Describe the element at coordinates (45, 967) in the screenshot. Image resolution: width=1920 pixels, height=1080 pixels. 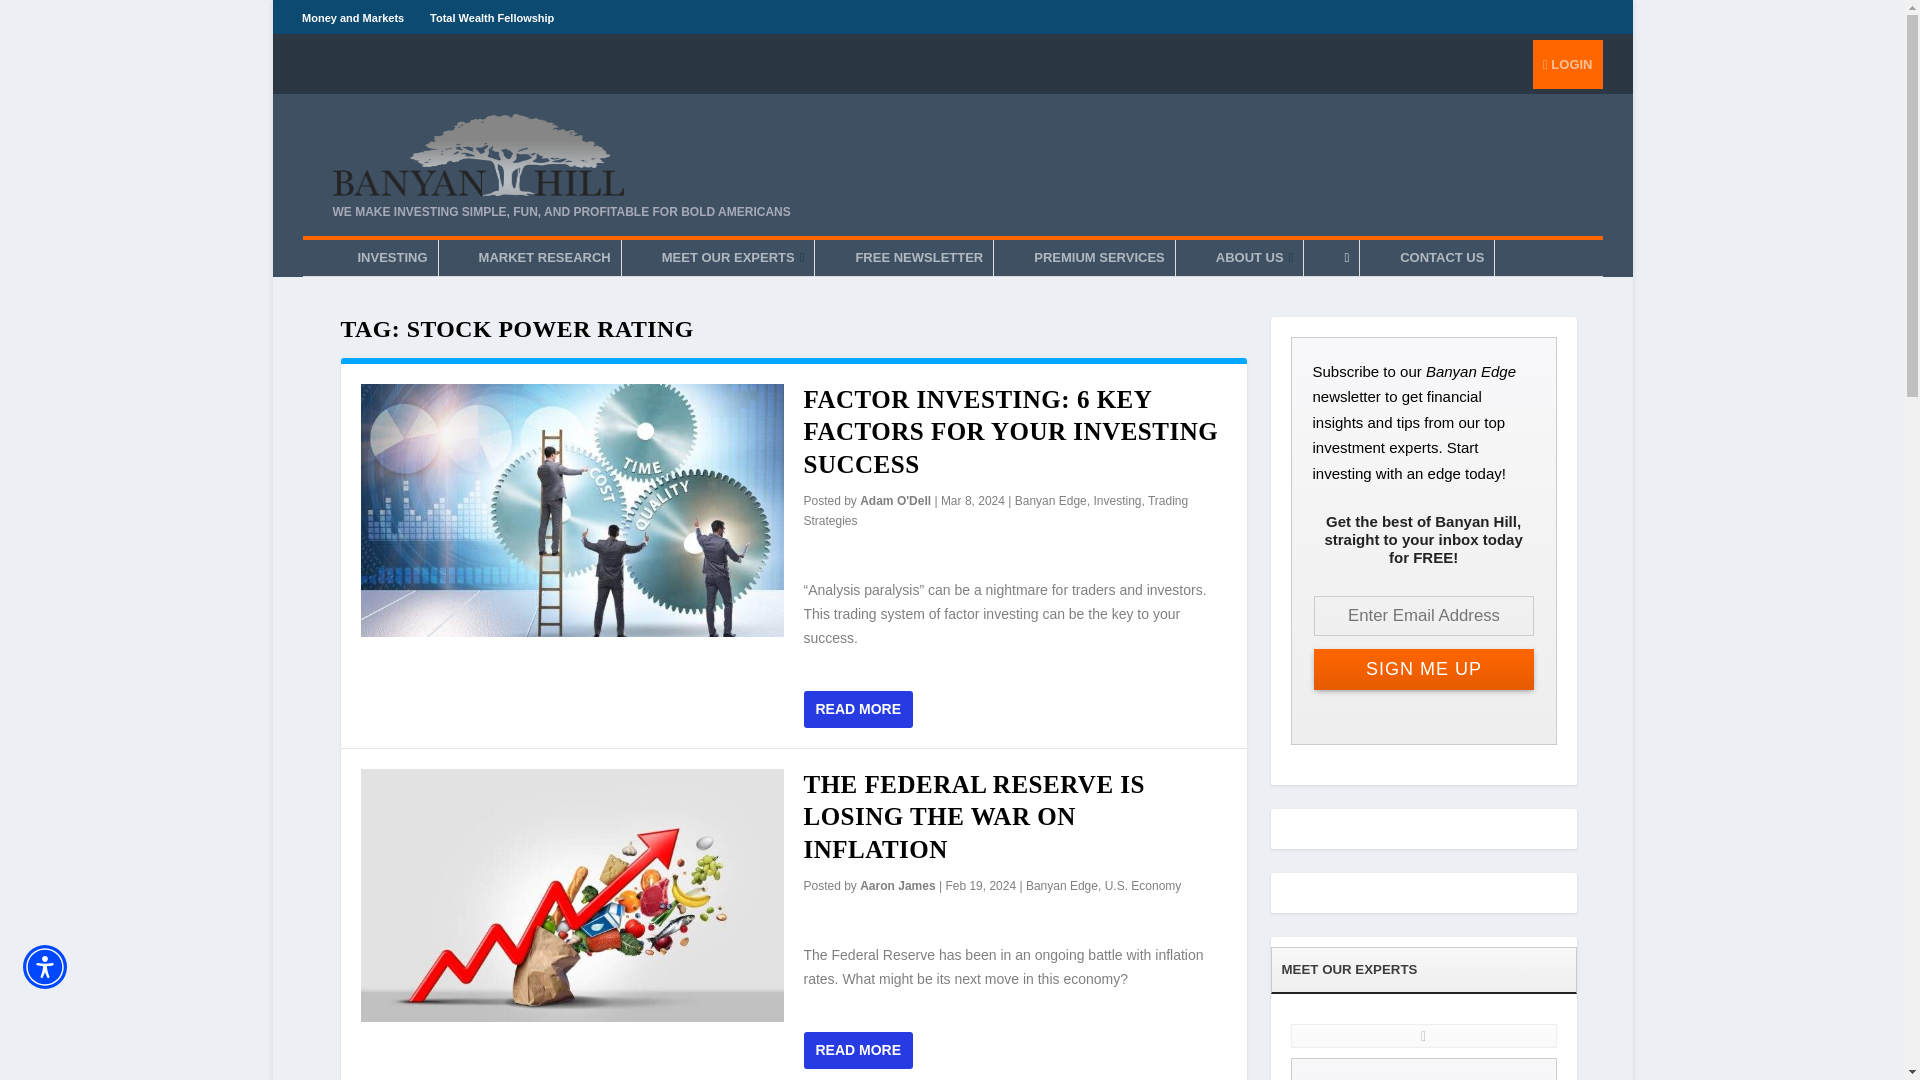
I see `Accessibility Menu` at that location.